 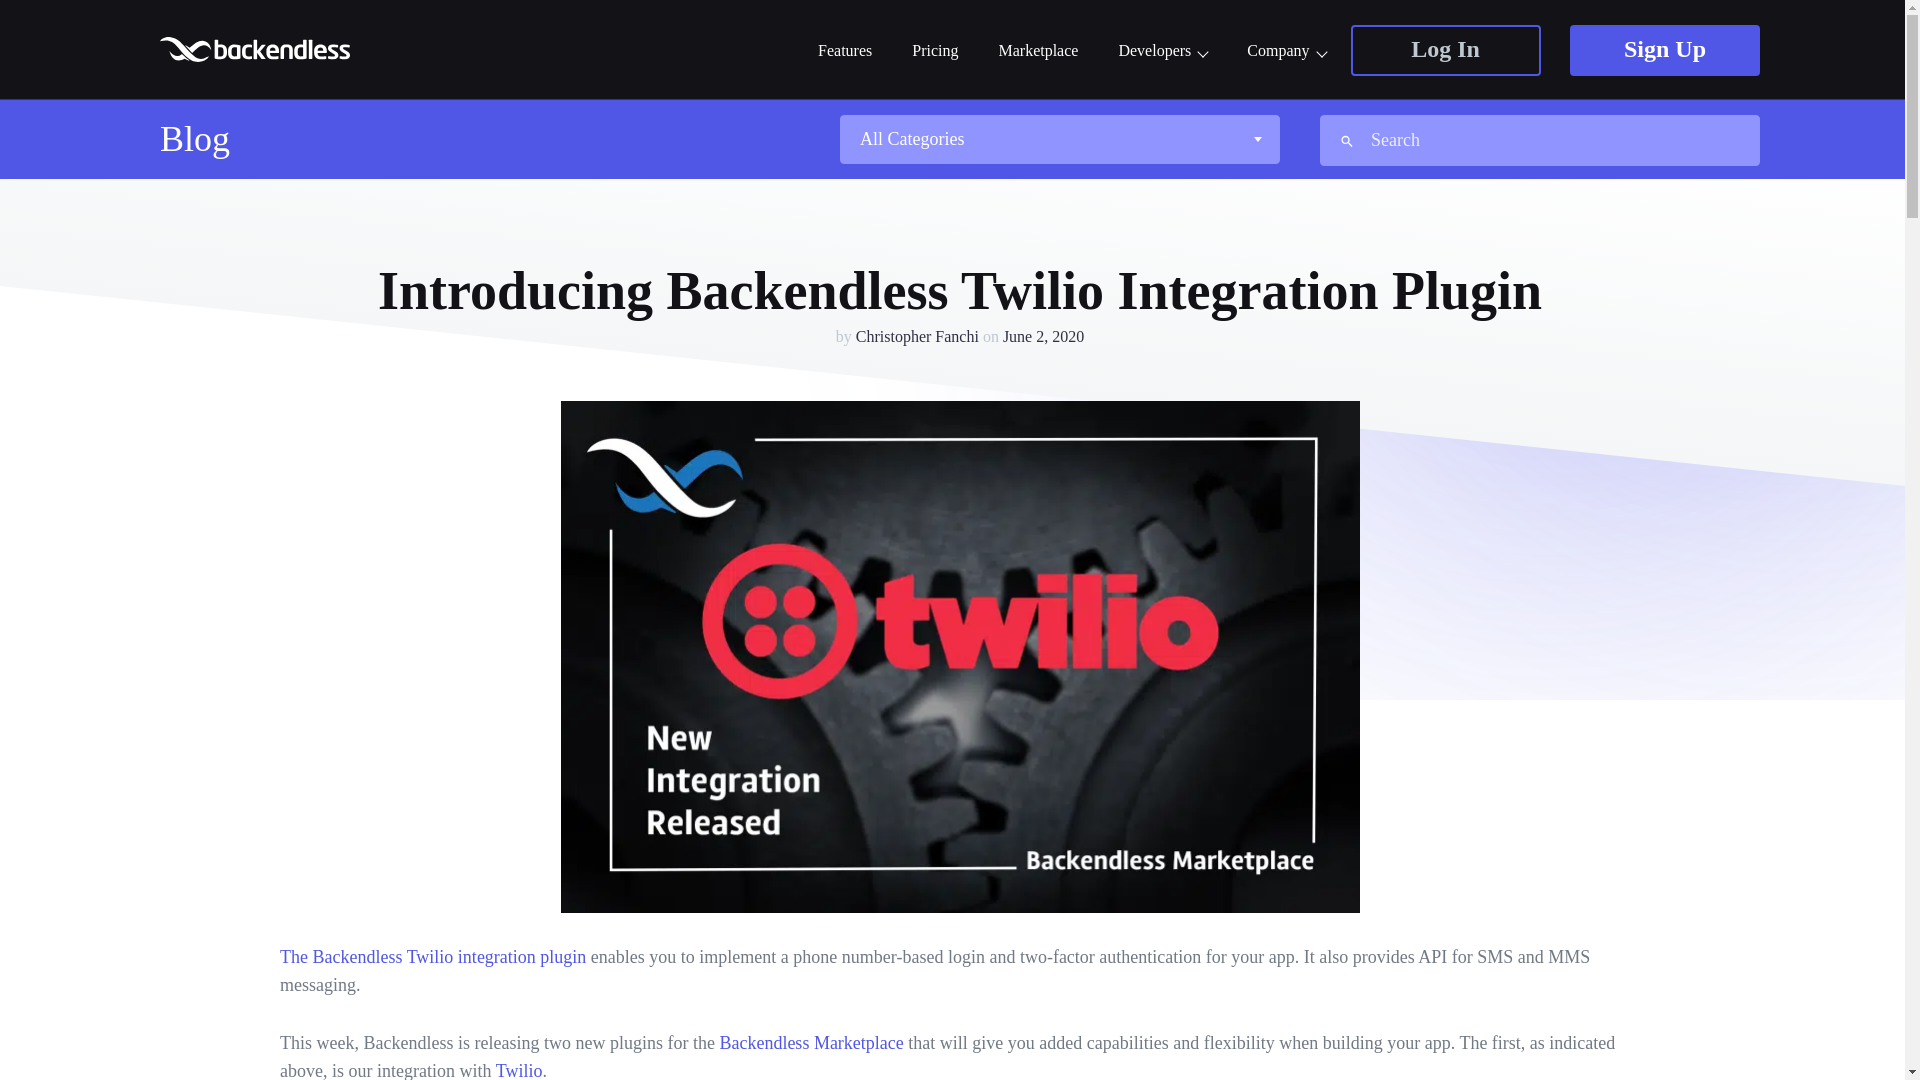 What do you see at coordinates (1162, 51) in the screenshot?
I see `Developers` at bounding box center [1162, 51].